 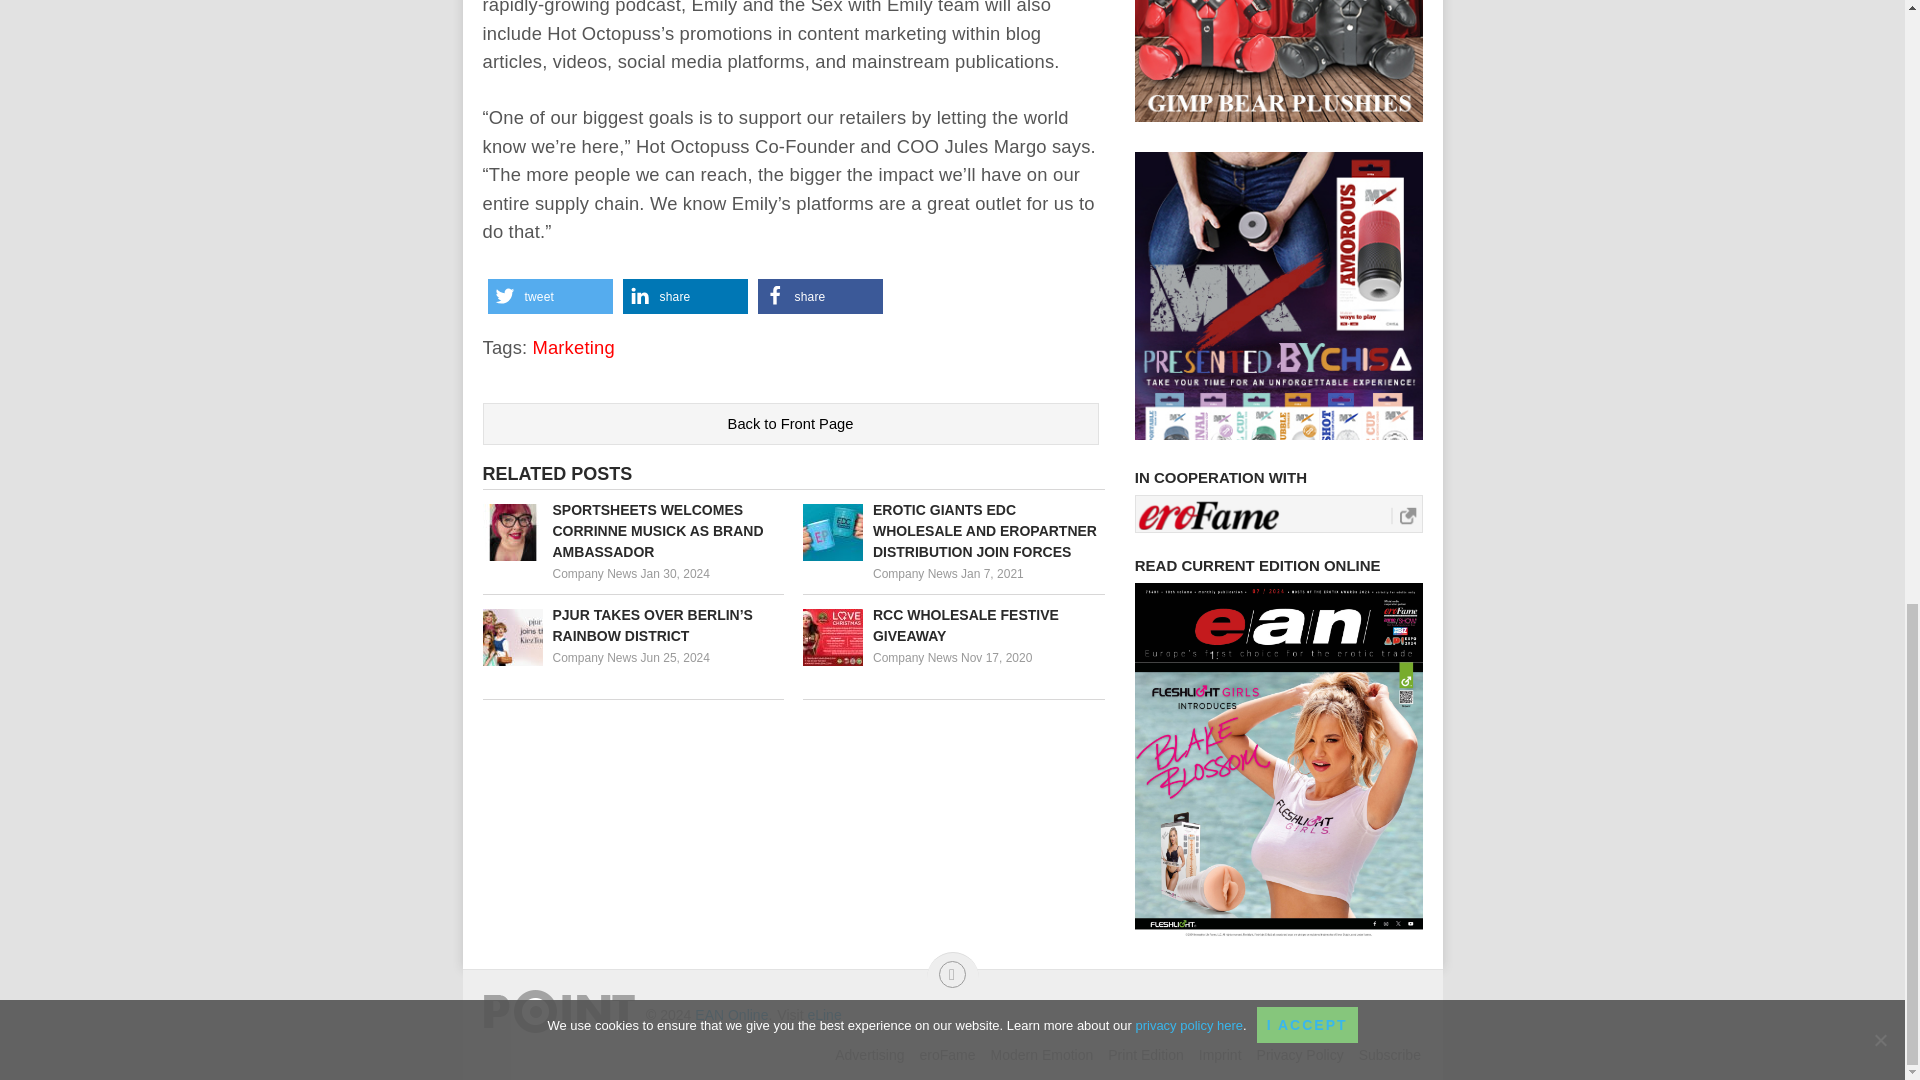 What do you see at coordinates (594, 574) in the screenshot?
I see `Company News` at bounding box center [594, 574].